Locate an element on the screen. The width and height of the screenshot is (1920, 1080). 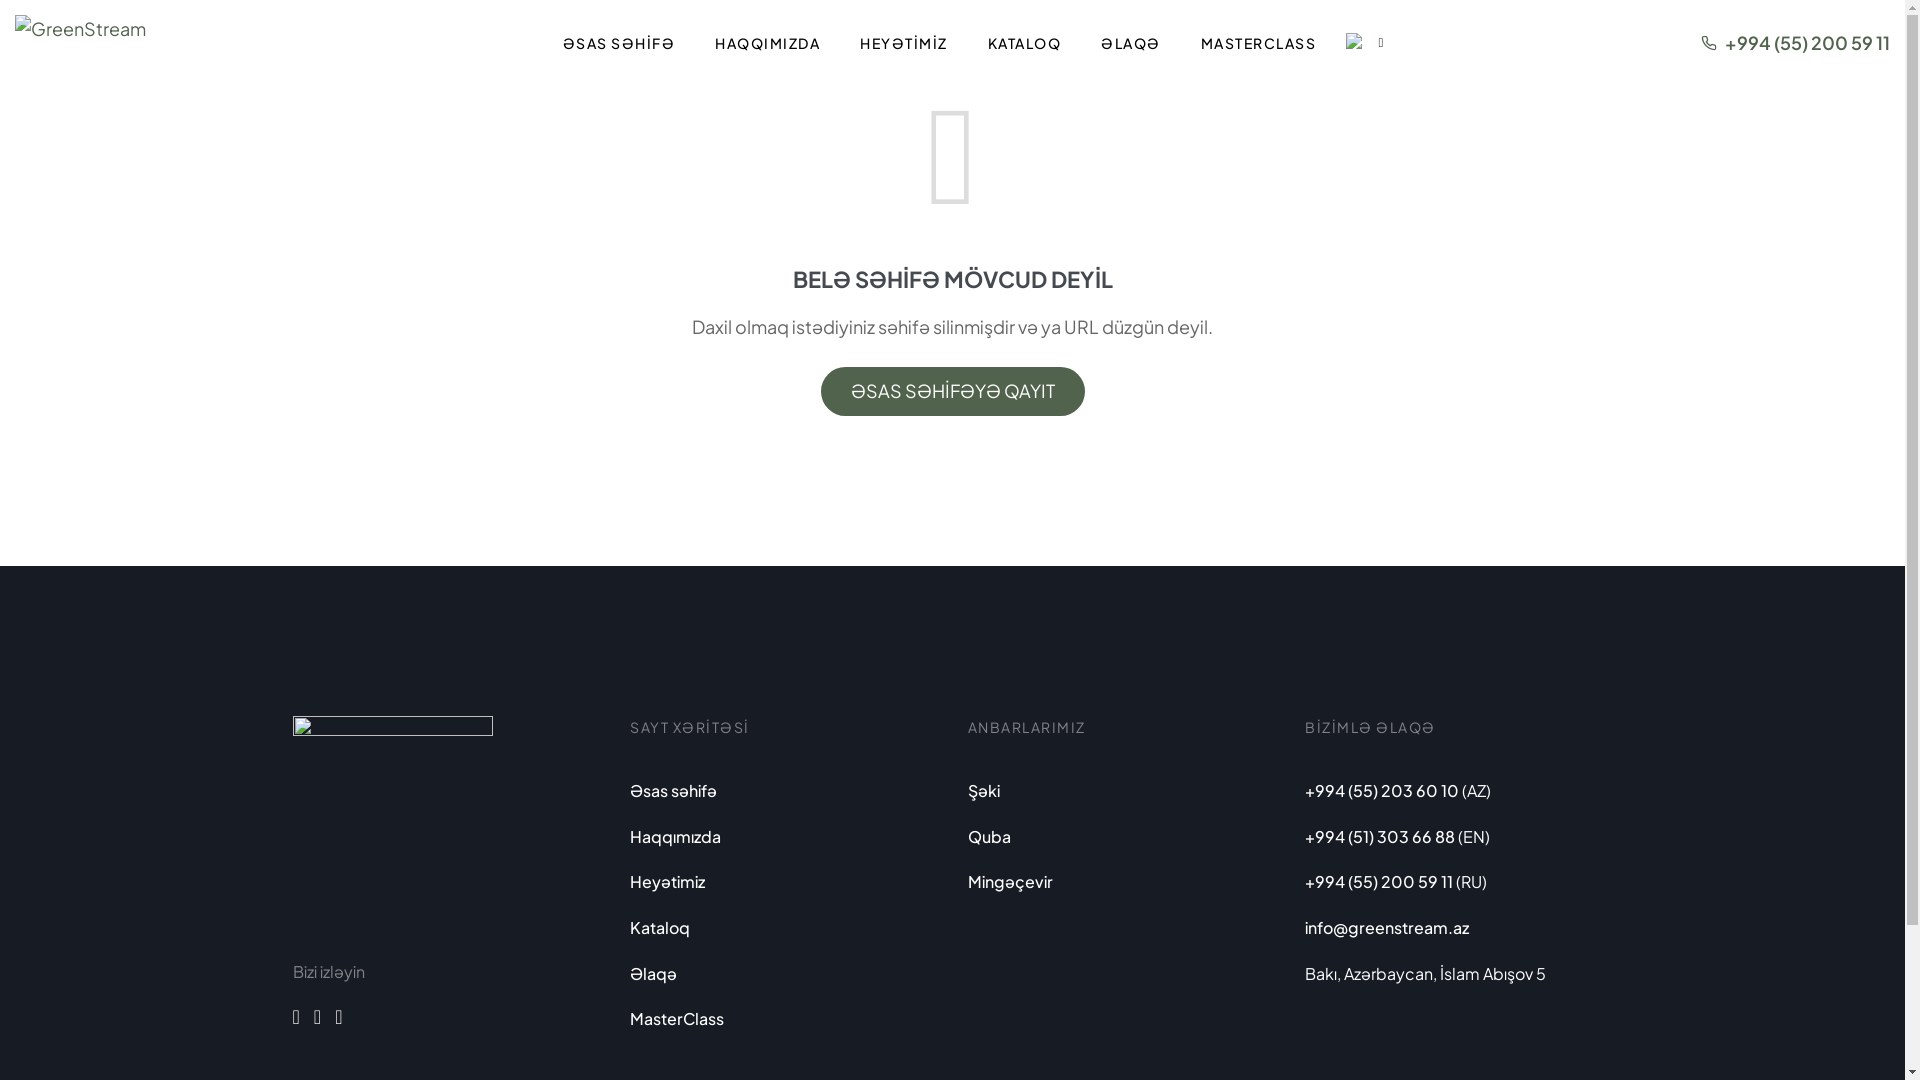
Quba is located at coordinates (990, 837).